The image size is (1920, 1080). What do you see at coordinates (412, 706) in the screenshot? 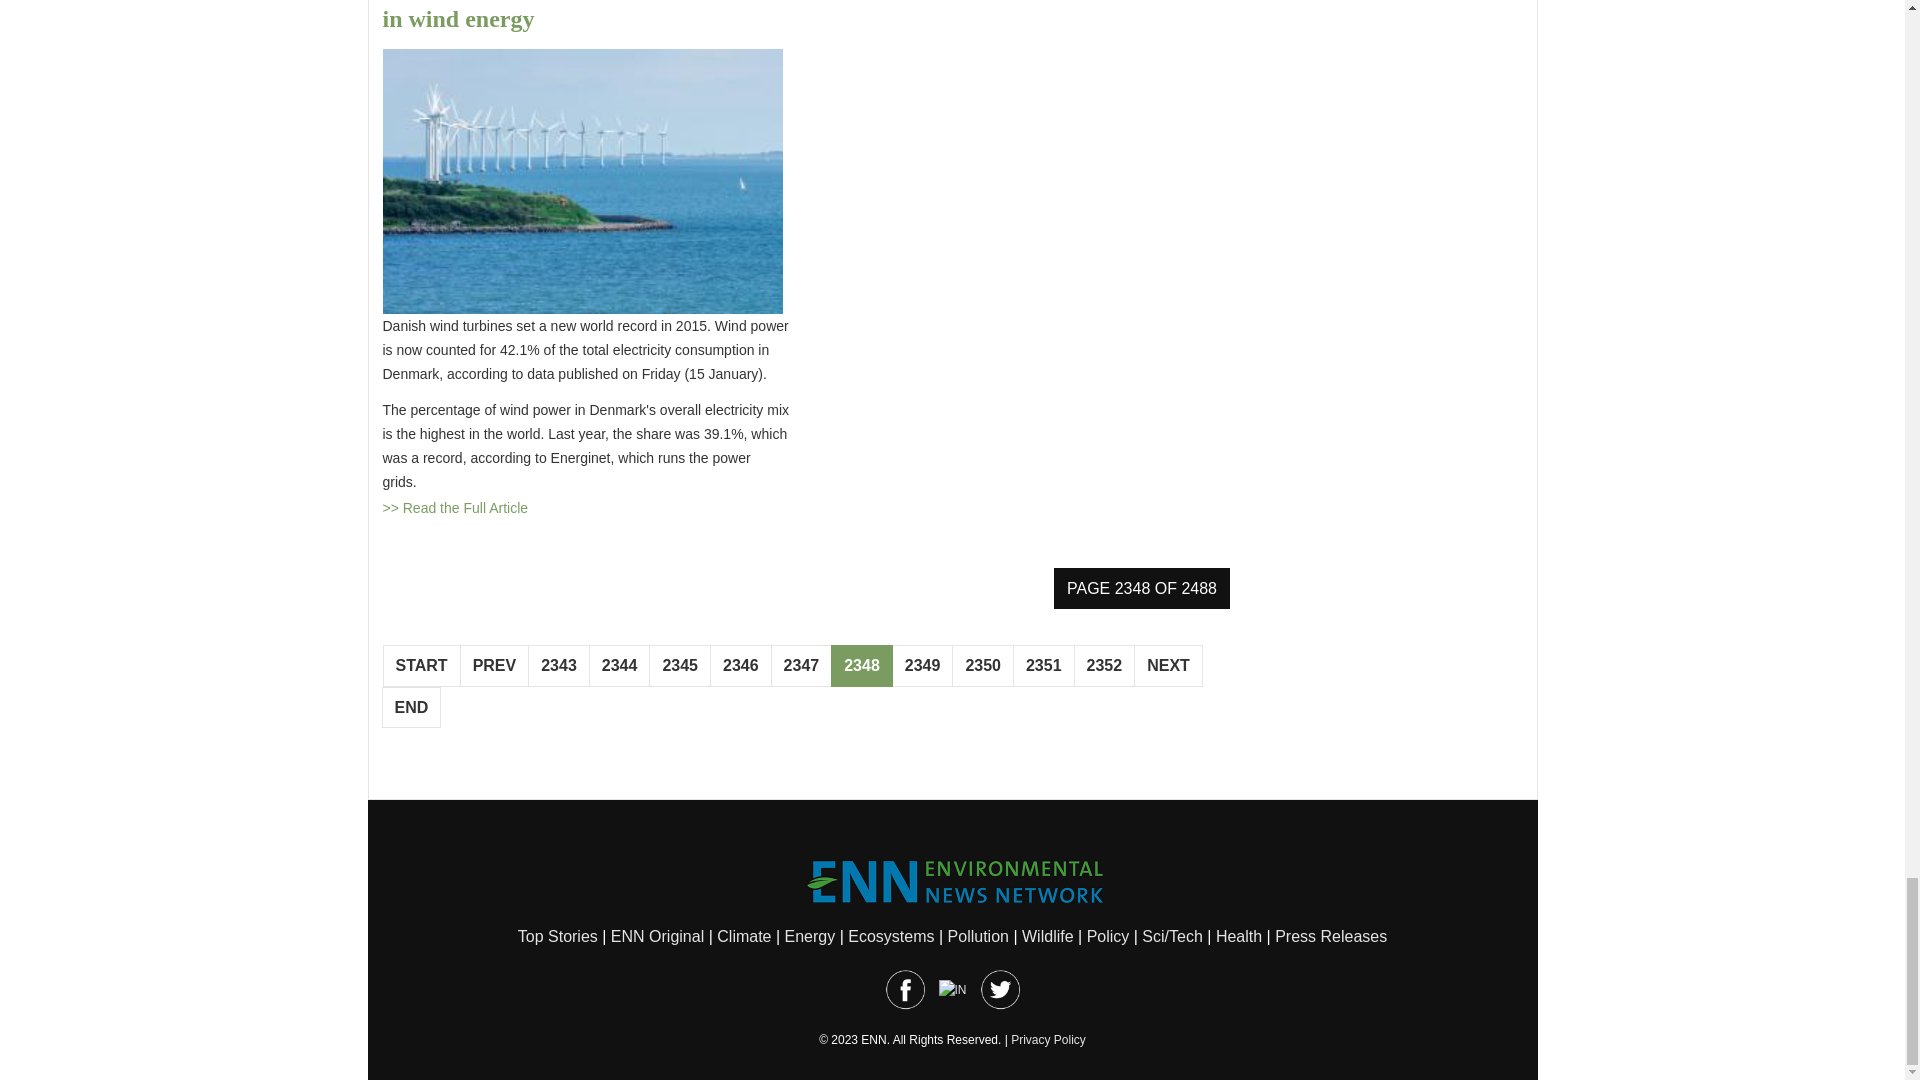
I see `End` at bounding box center [412, 706].